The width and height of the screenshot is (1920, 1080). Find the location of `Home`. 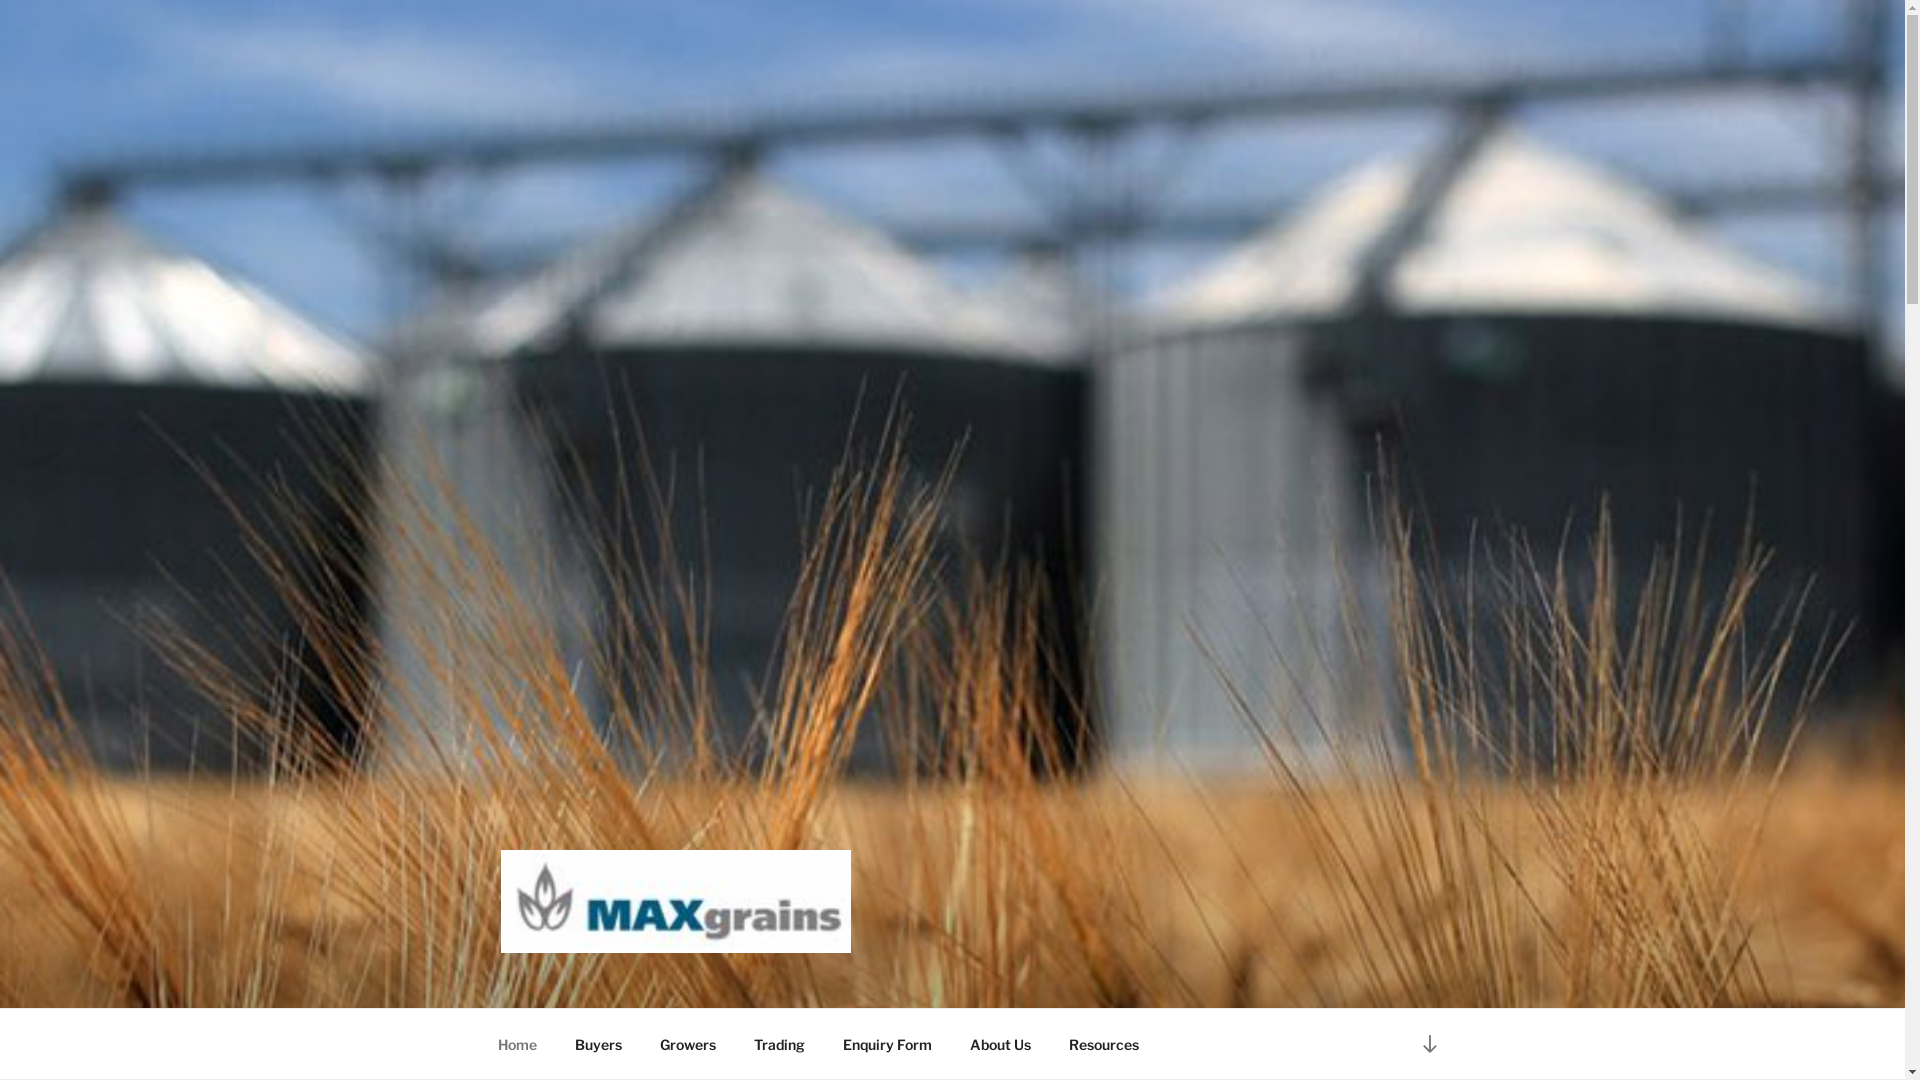

Home is located at coordinates (517, 1044).